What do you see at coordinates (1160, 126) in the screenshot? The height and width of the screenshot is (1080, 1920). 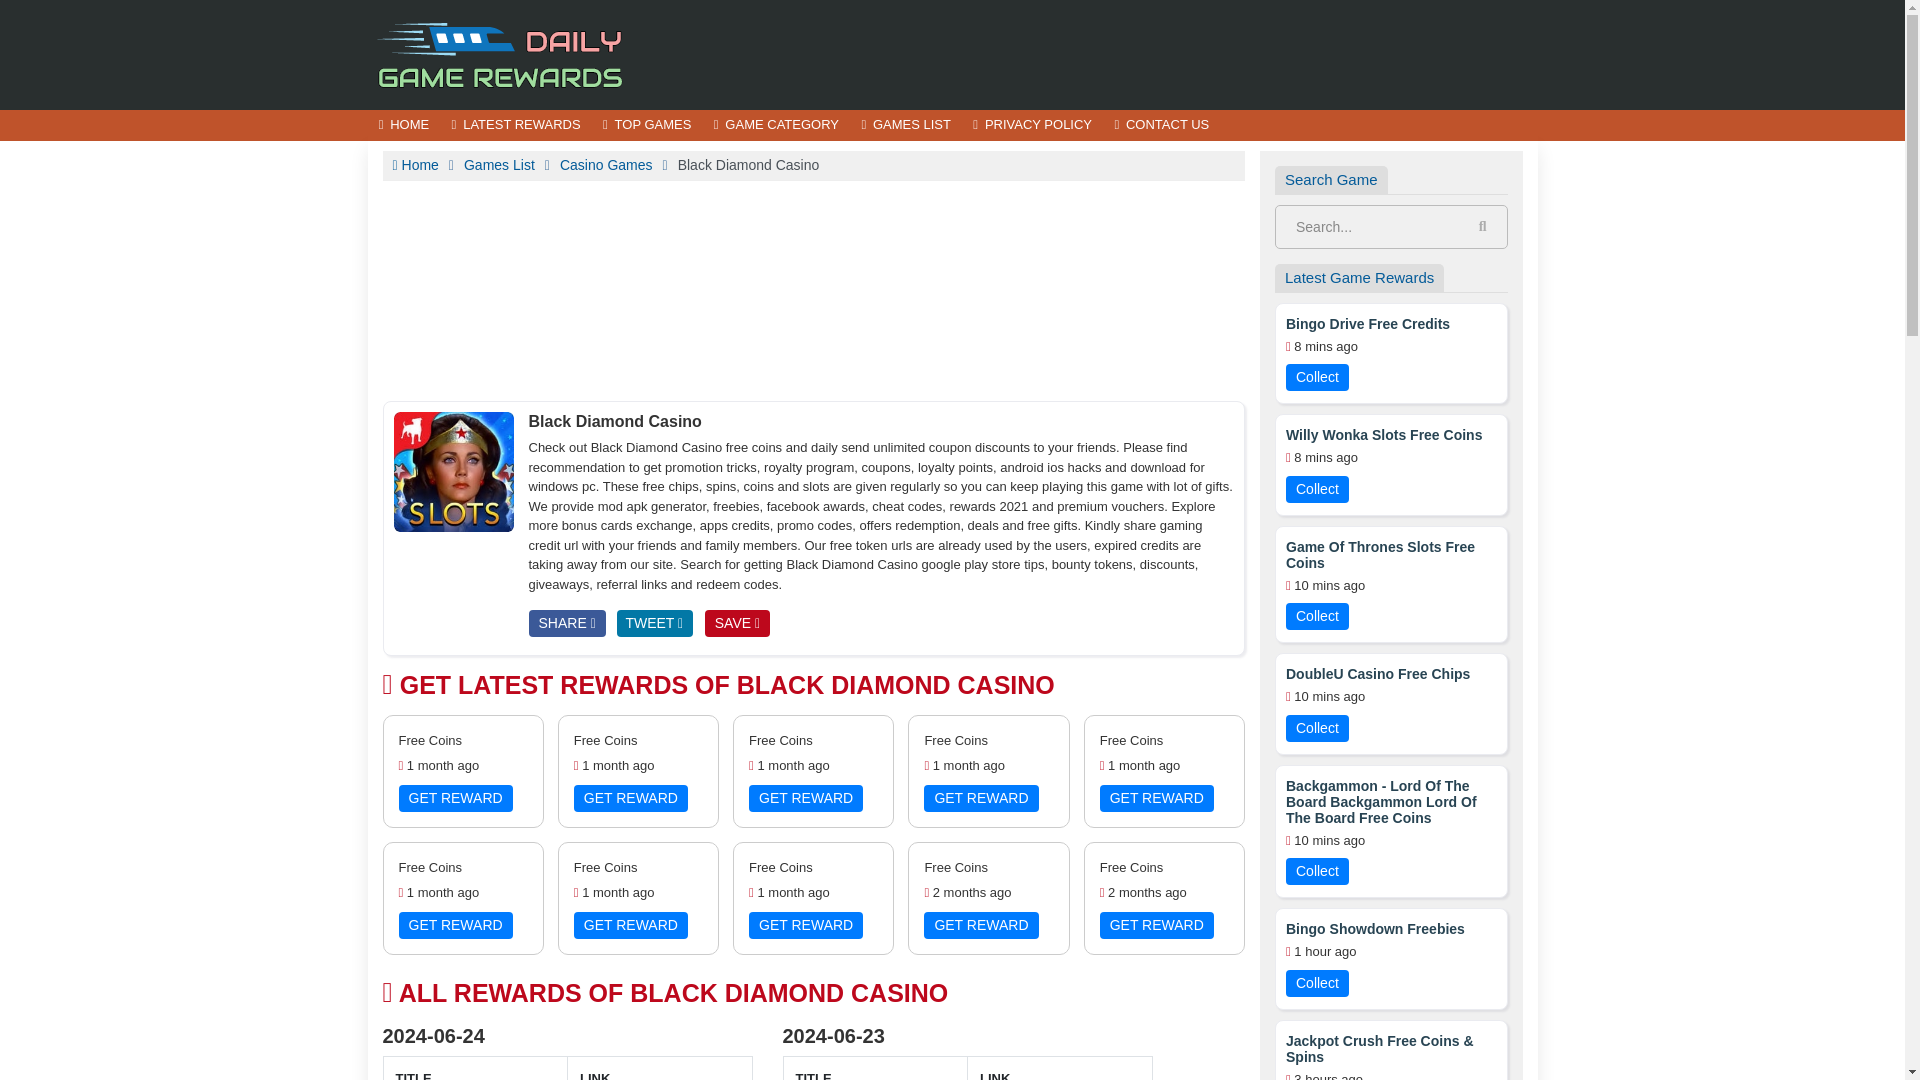 I see `CONTACT US` at bounding box center [1160, 126].